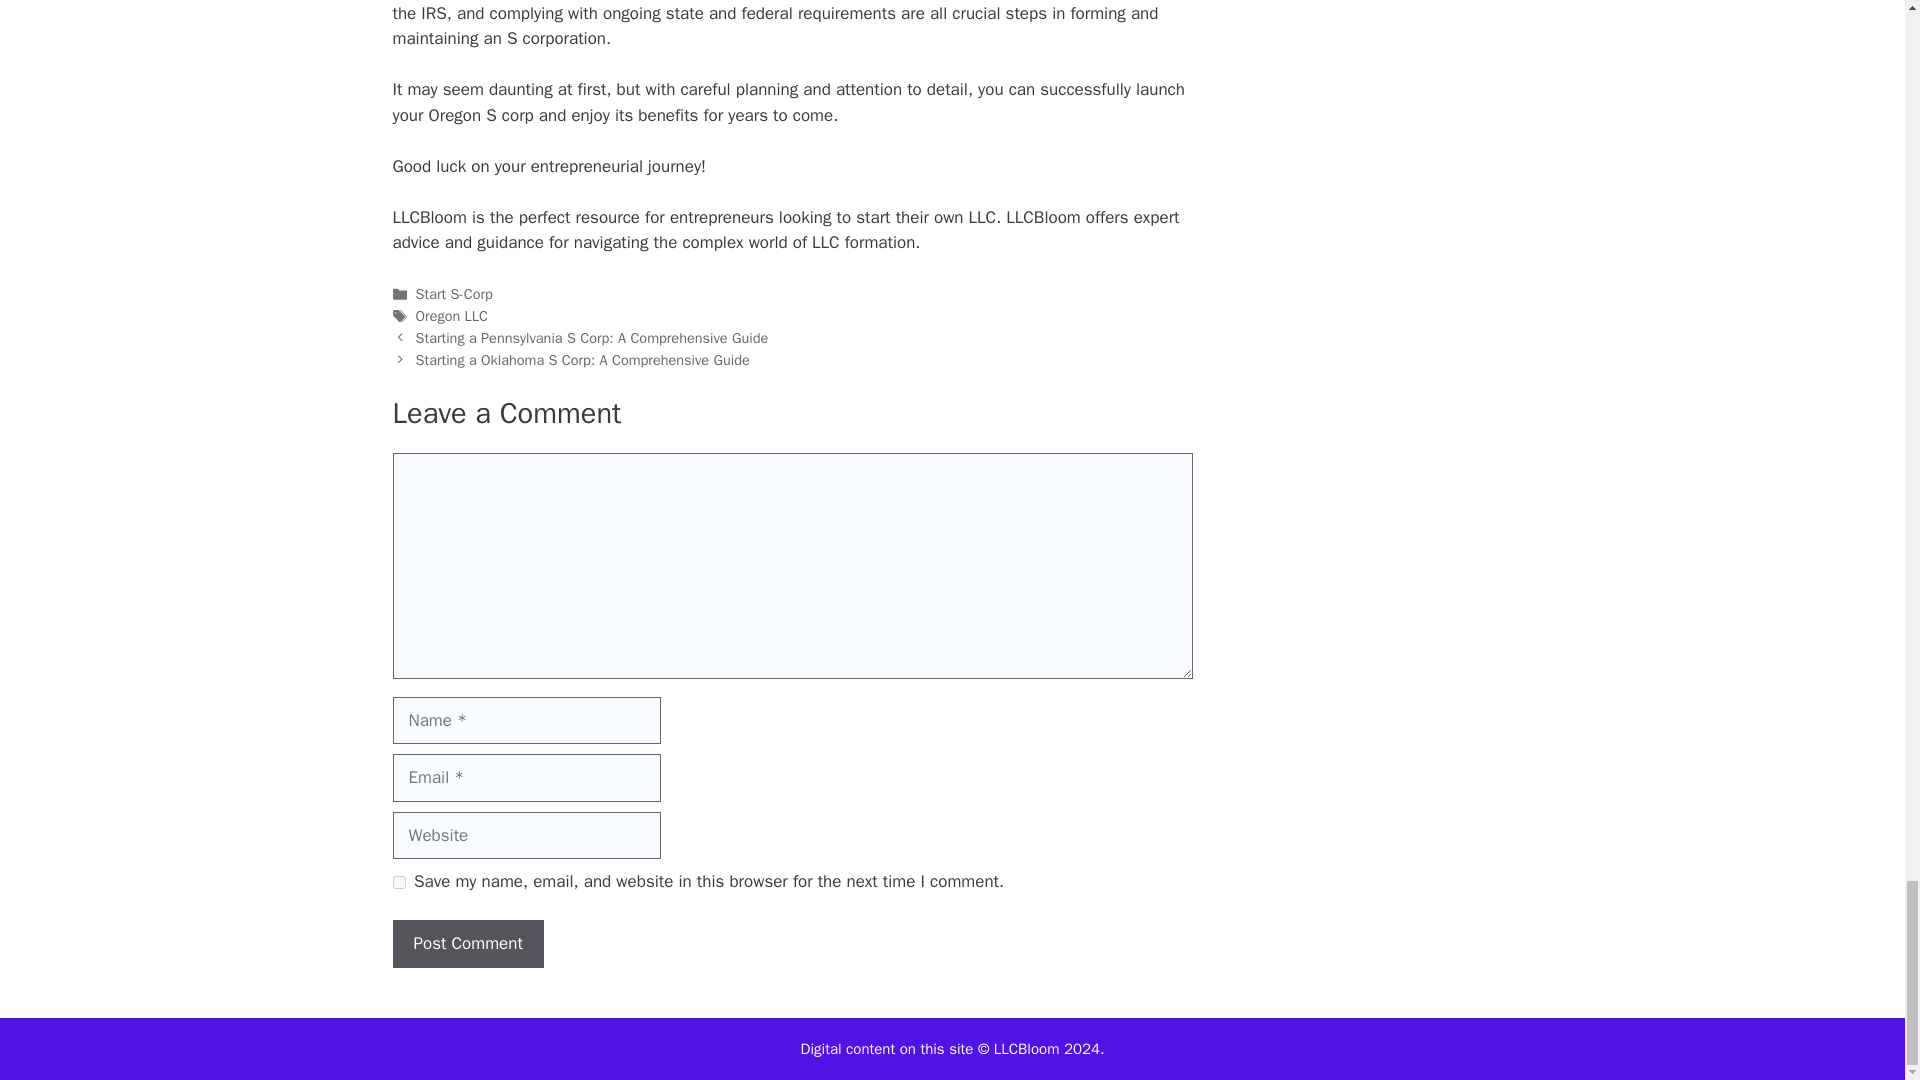 The width and height of the screenshot is (1920, 1080). What do you see at coordinates (454, 294) in the screenshot?
I see `Start S-Corp` at bounding box center [454, 294].